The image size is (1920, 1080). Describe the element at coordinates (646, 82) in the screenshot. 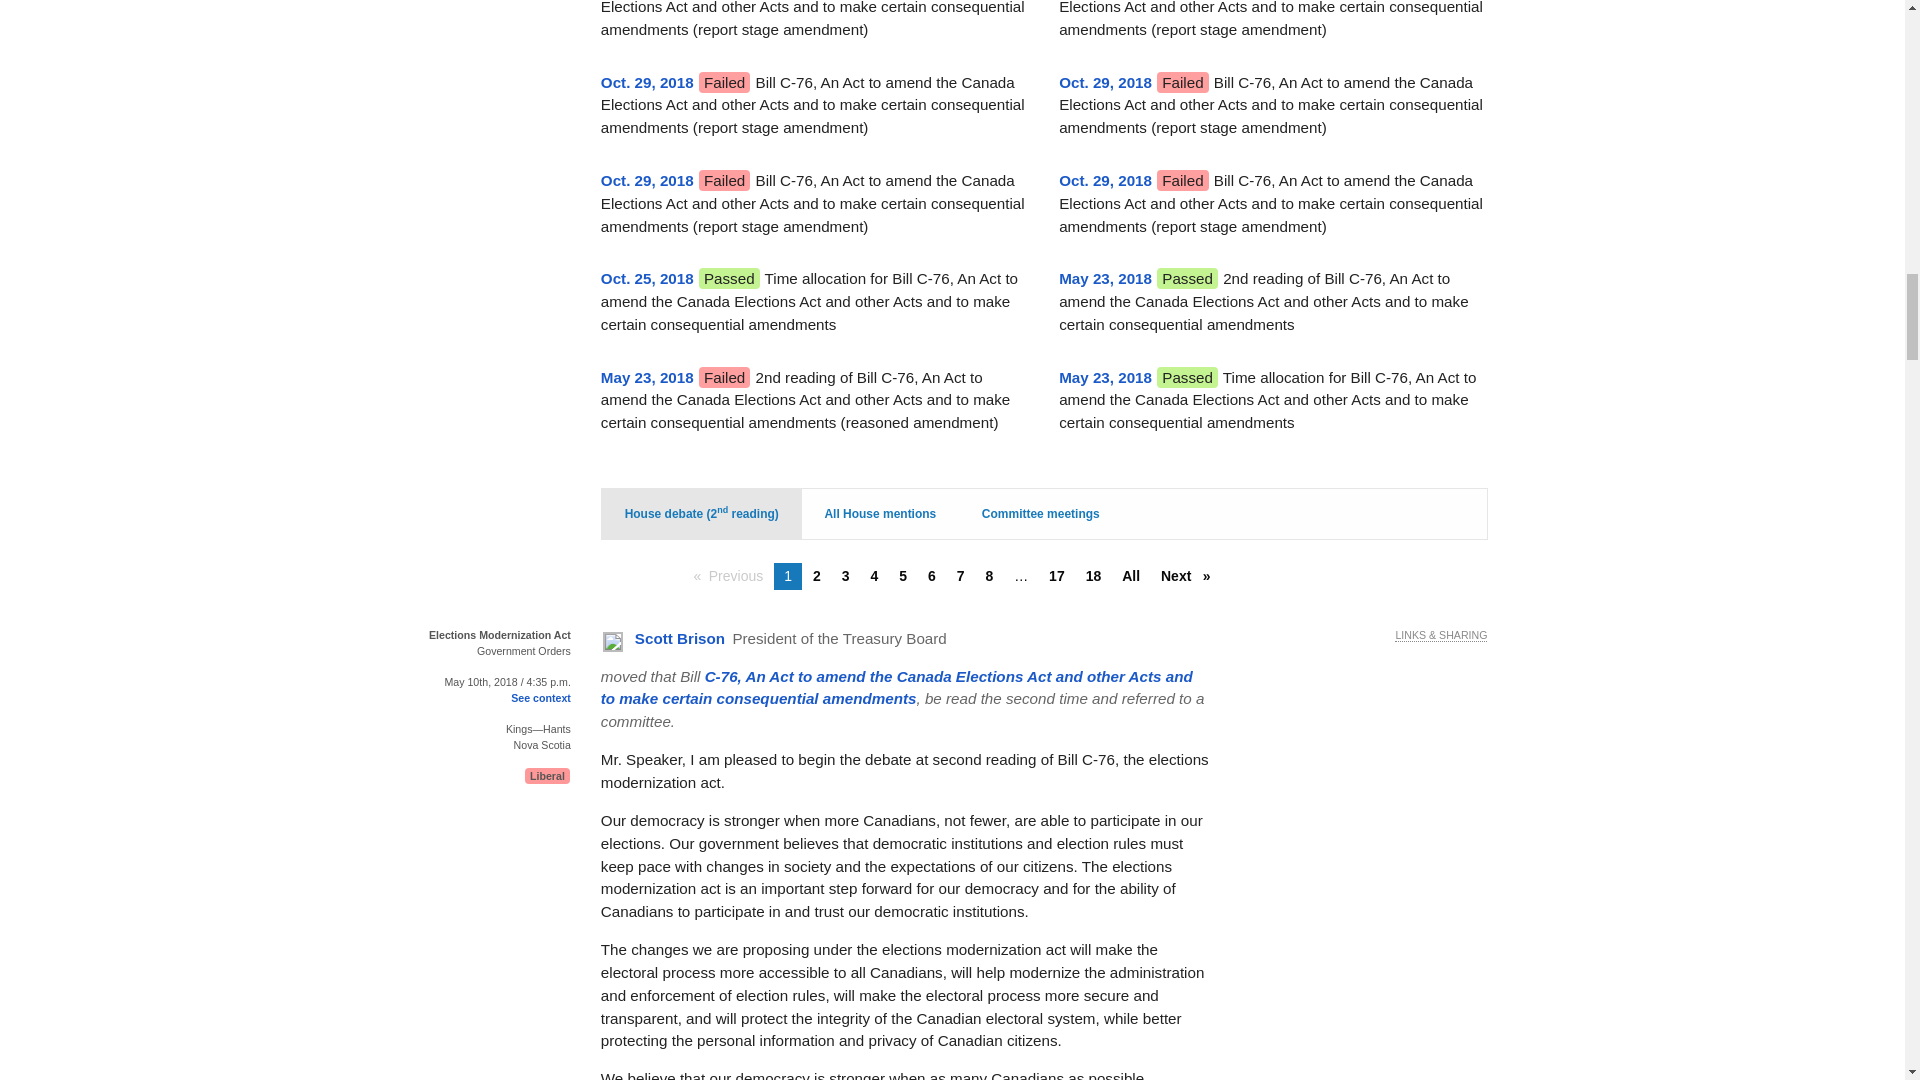

I see `Oct. 29, 2018` at that location.